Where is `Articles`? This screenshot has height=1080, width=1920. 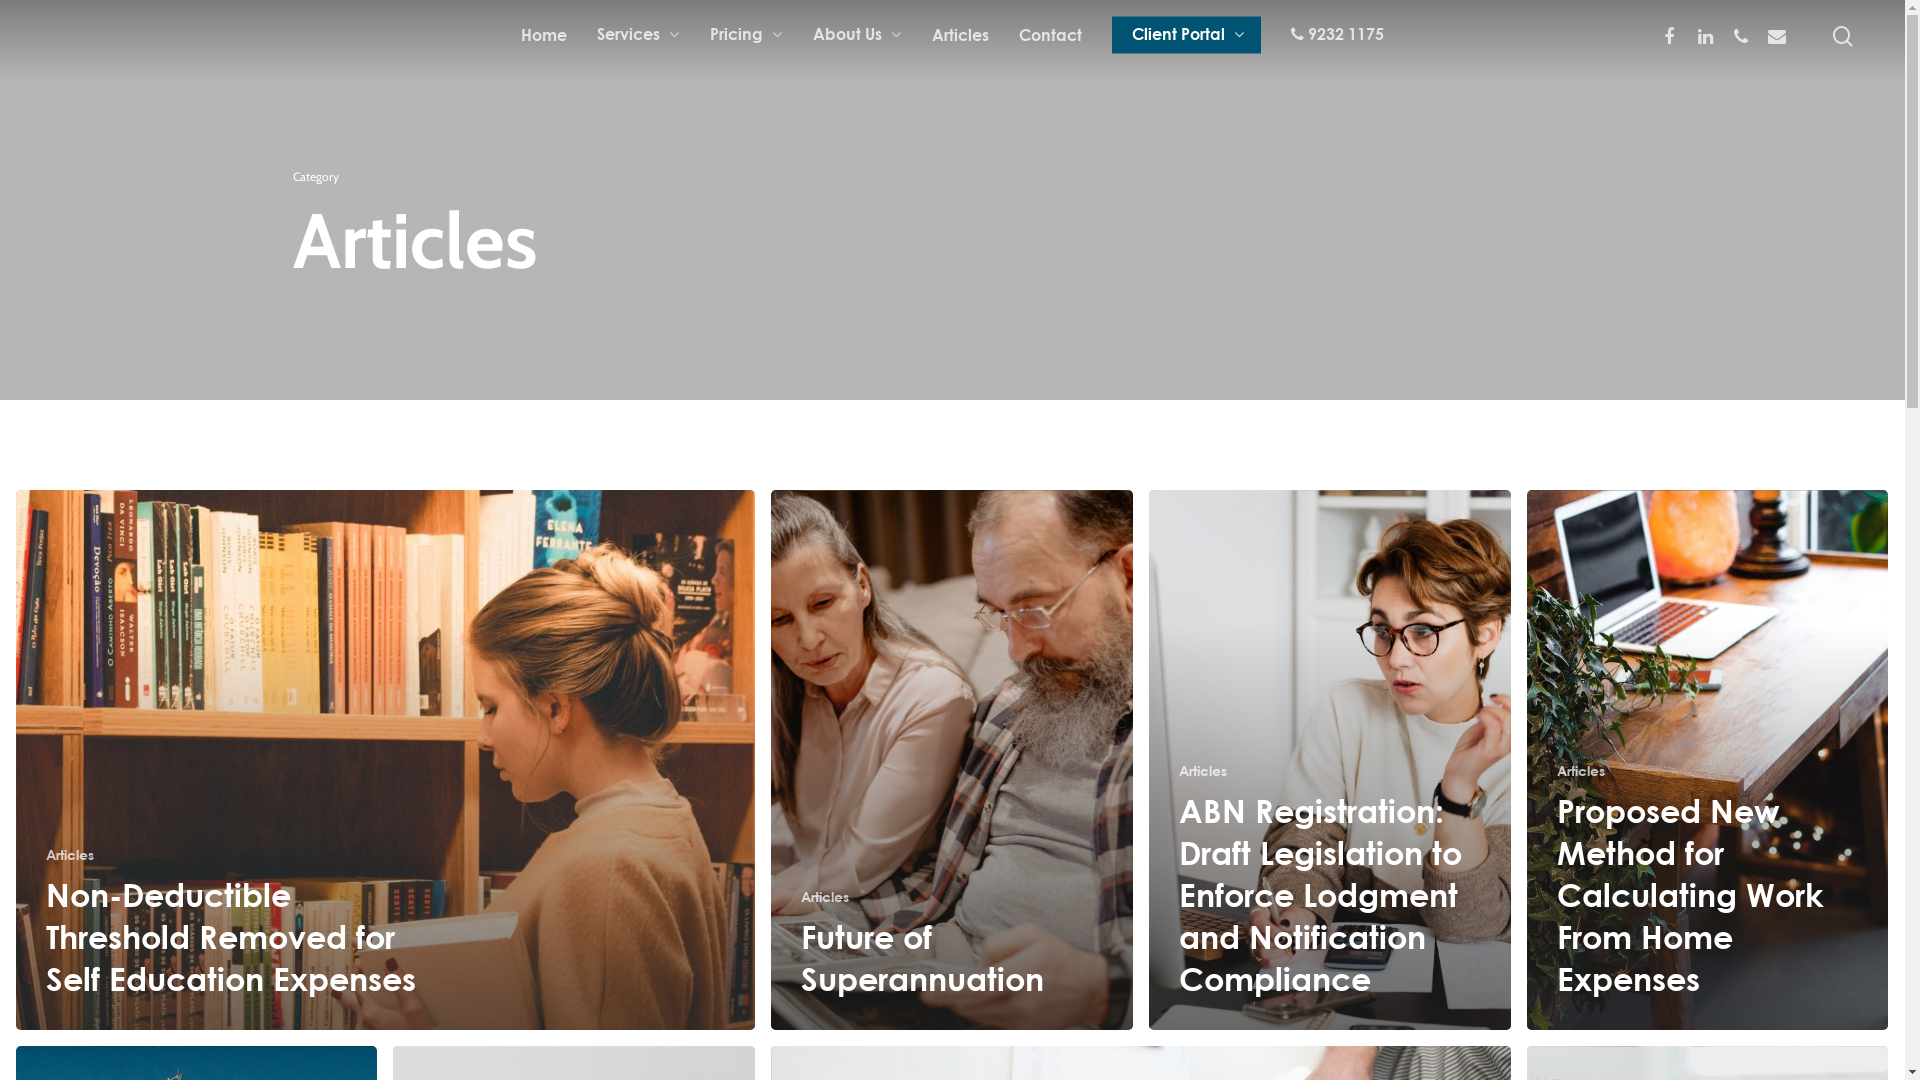 Articles is located at coordinates (1581, 770).